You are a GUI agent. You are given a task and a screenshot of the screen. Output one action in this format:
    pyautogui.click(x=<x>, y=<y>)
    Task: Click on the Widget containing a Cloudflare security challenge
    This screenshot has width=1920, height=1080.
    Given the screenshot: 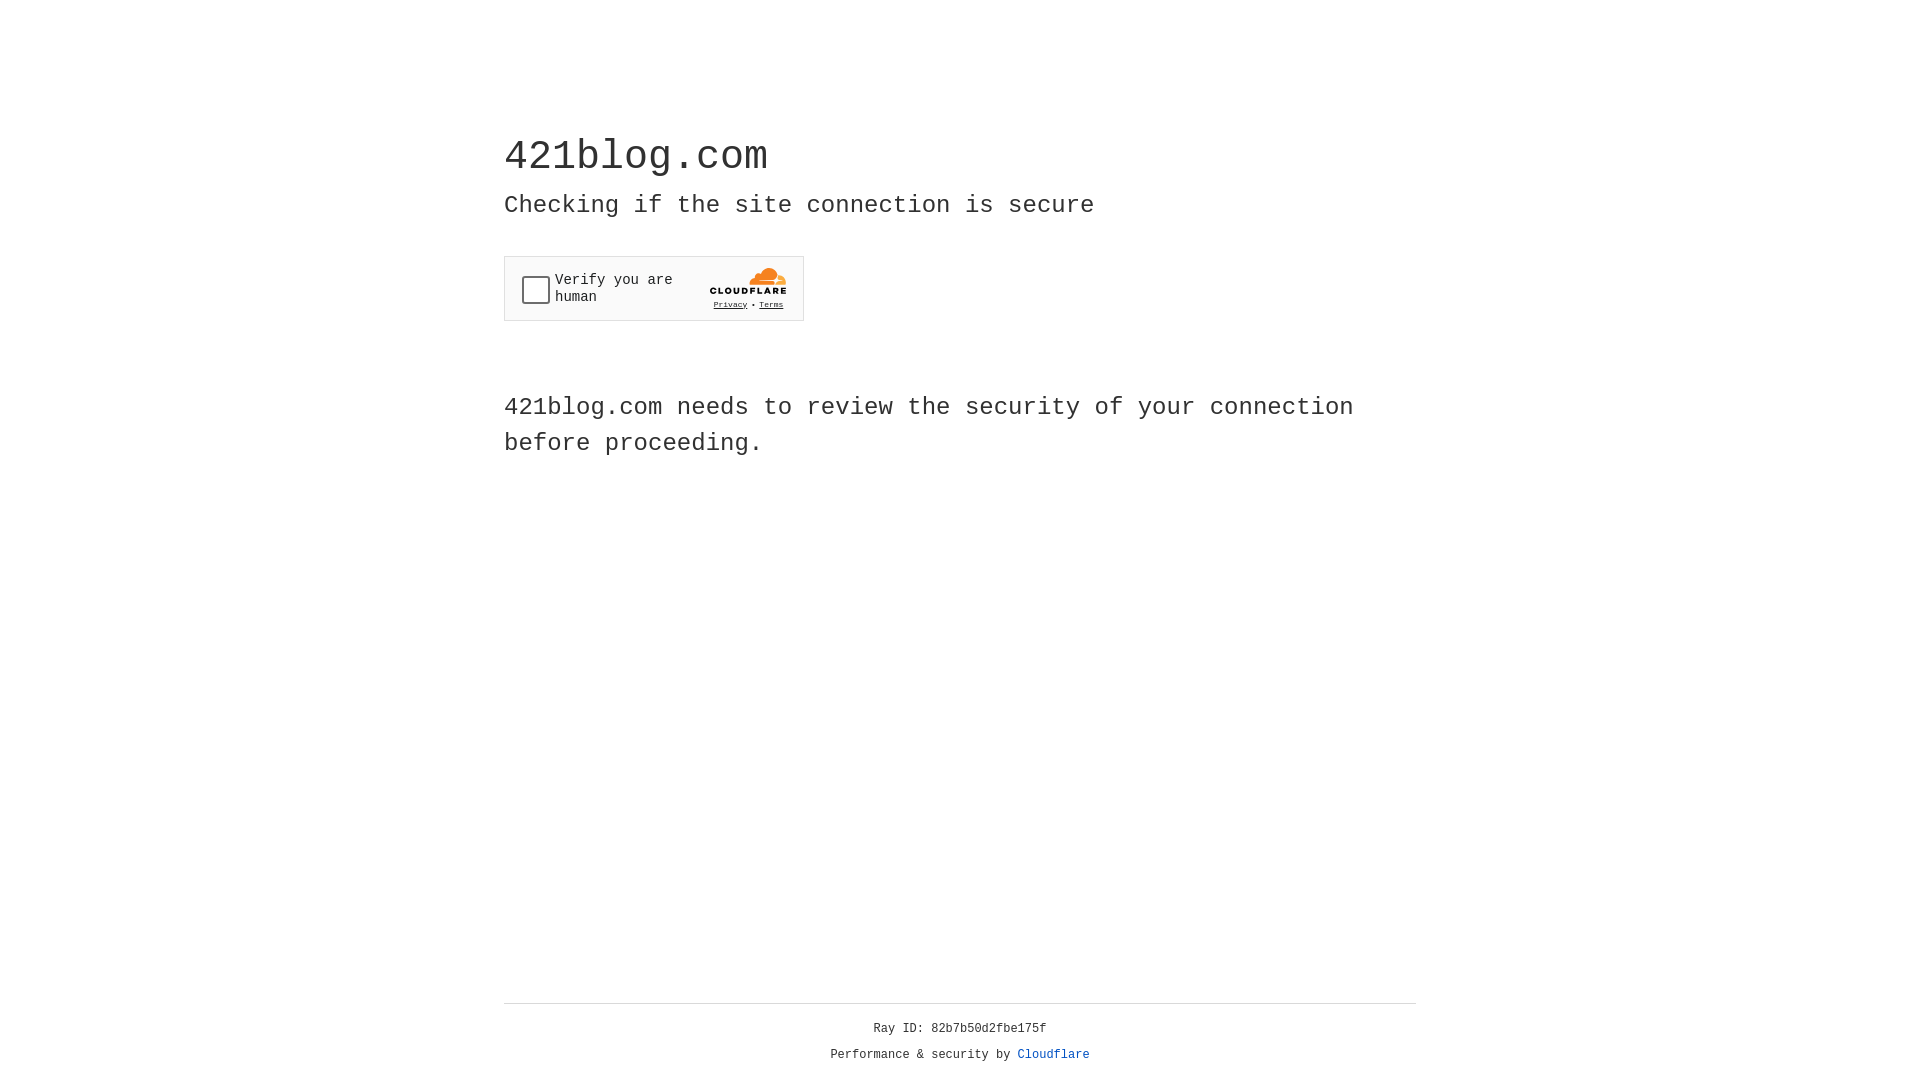 What is the action you would take?
    pyautogui.click(x=654, y=288)
    